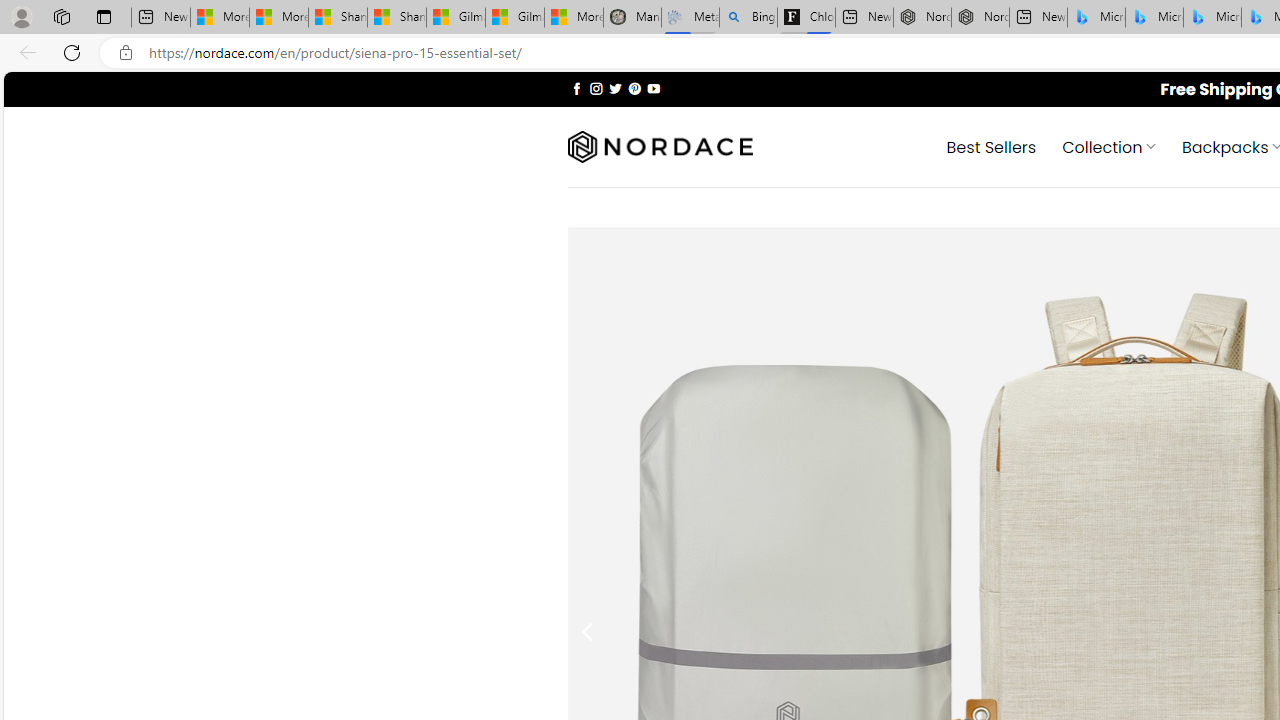 The width and height of the screenshot is (1280, 720). Describe the element at coordinates (1212, 18) in the screenshot. I see `Microsoft Bing Travel - Shangri-La Hotel Bangkok` at that location.